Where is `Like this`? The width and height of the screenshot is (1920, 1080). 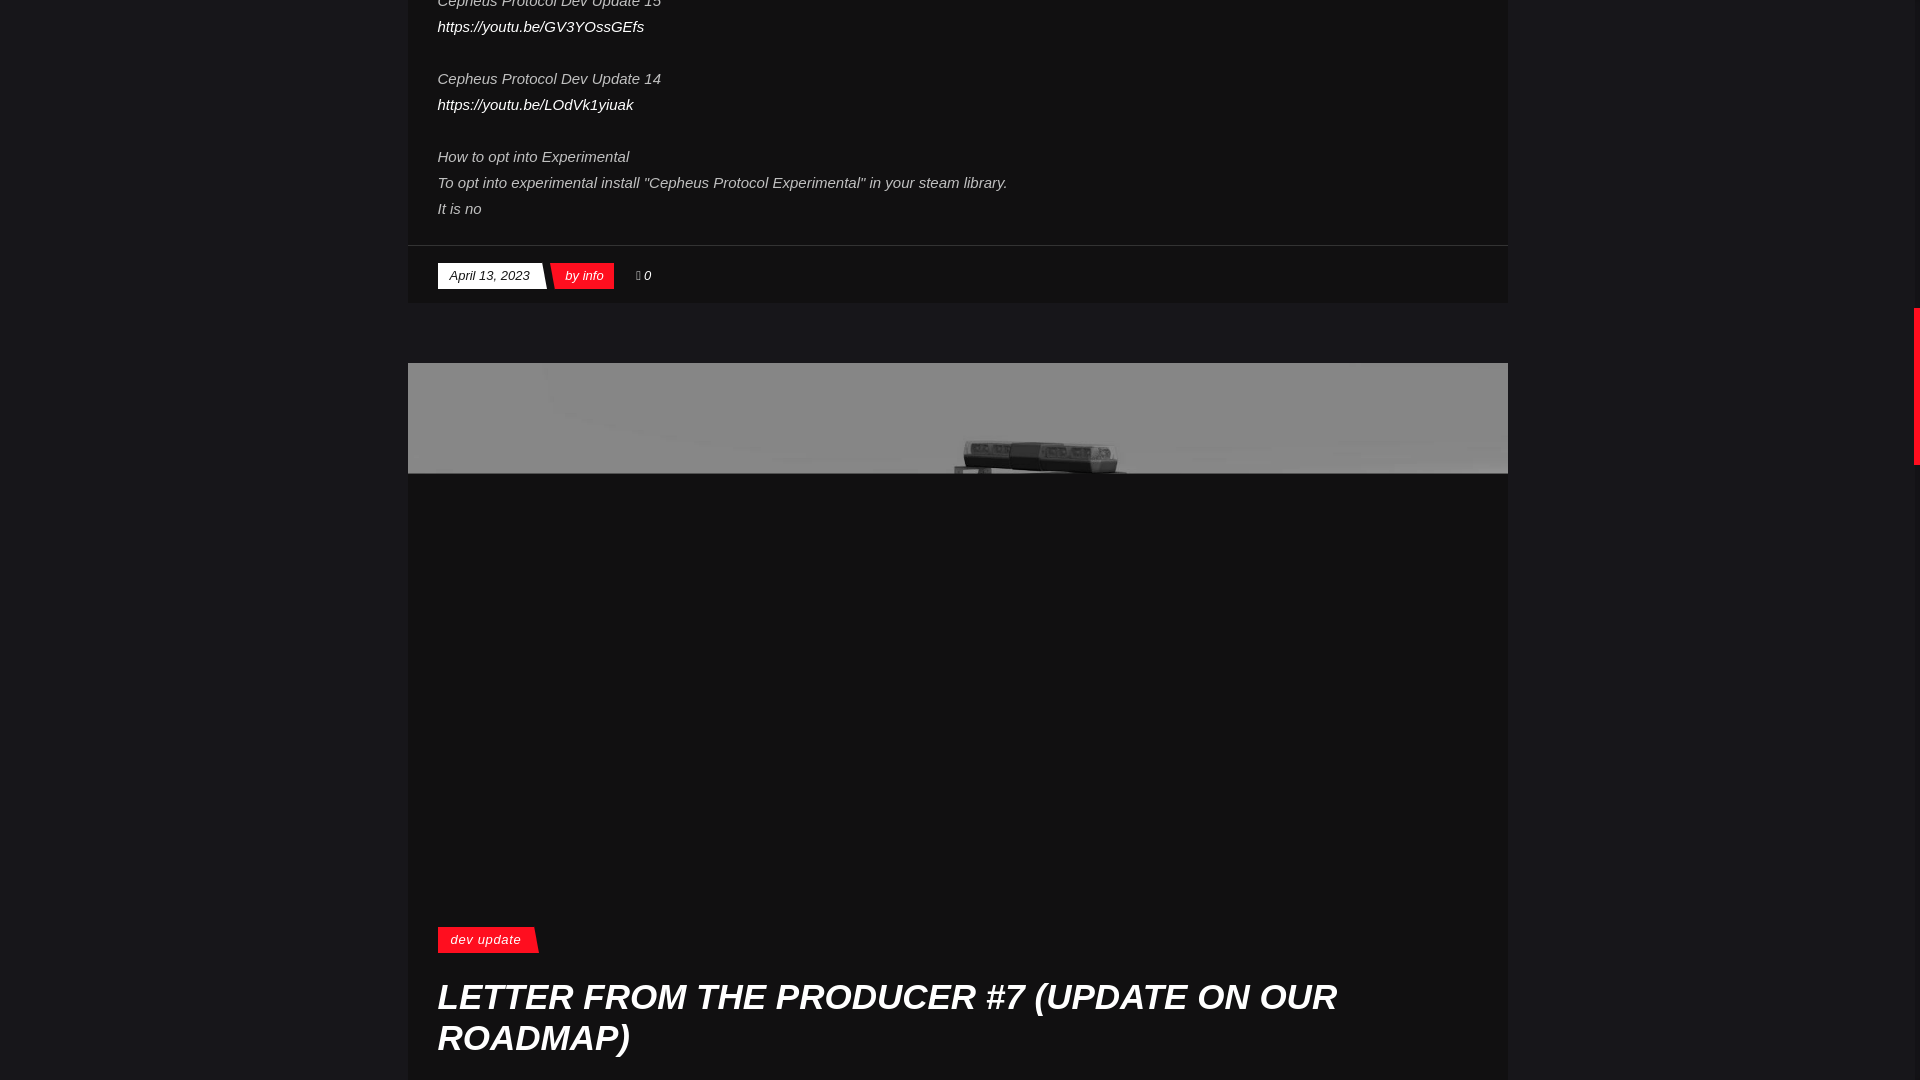
Like this is located at coordinates (642, 274).